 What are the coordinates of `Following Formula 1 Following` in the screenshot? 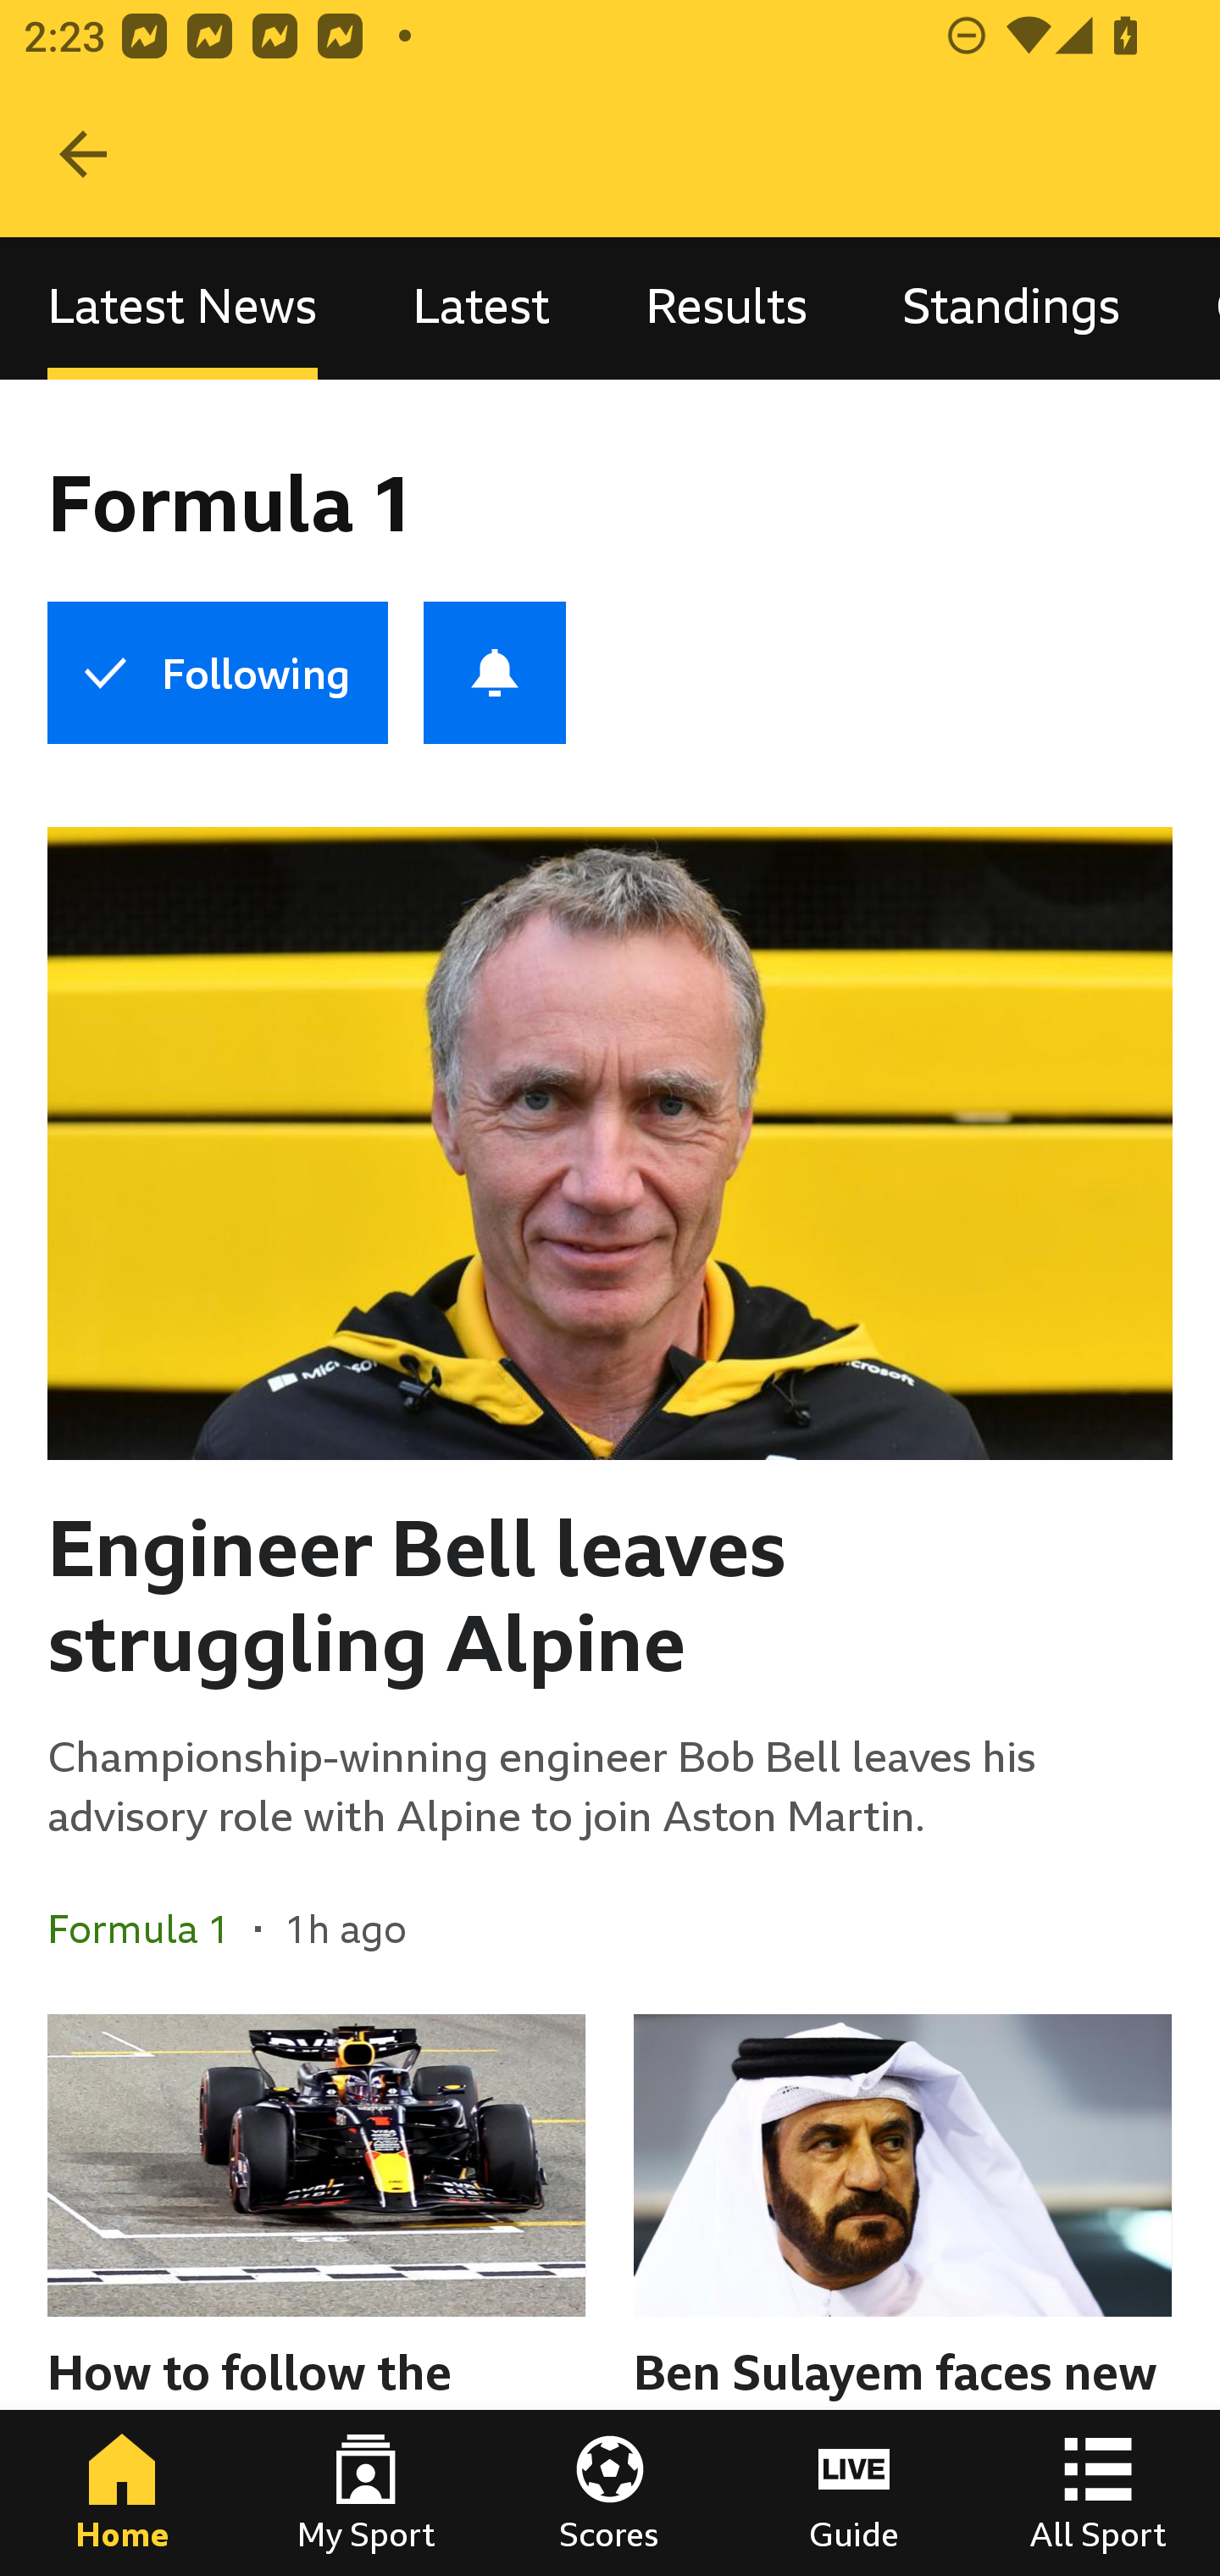 It's located at (217, 673).